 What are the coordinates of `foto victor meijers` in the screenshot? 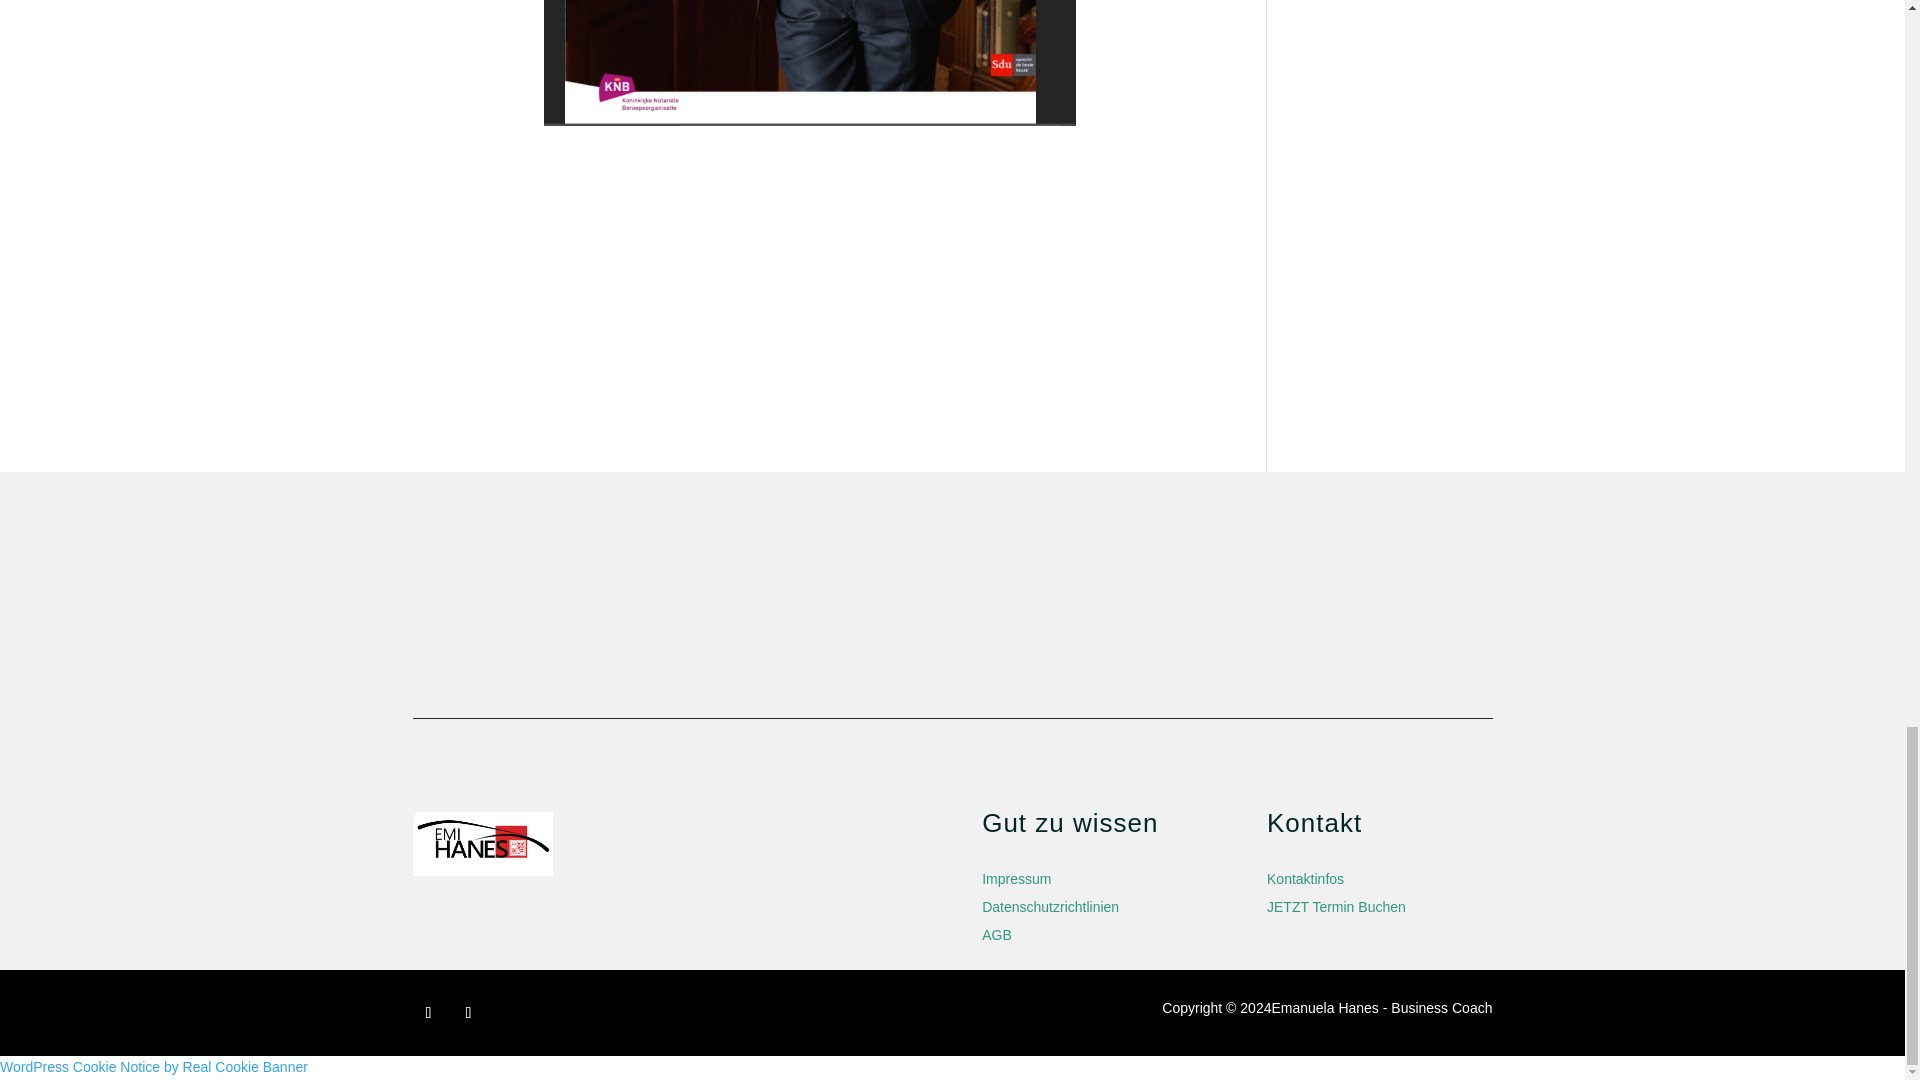 It's located at (810, 63).